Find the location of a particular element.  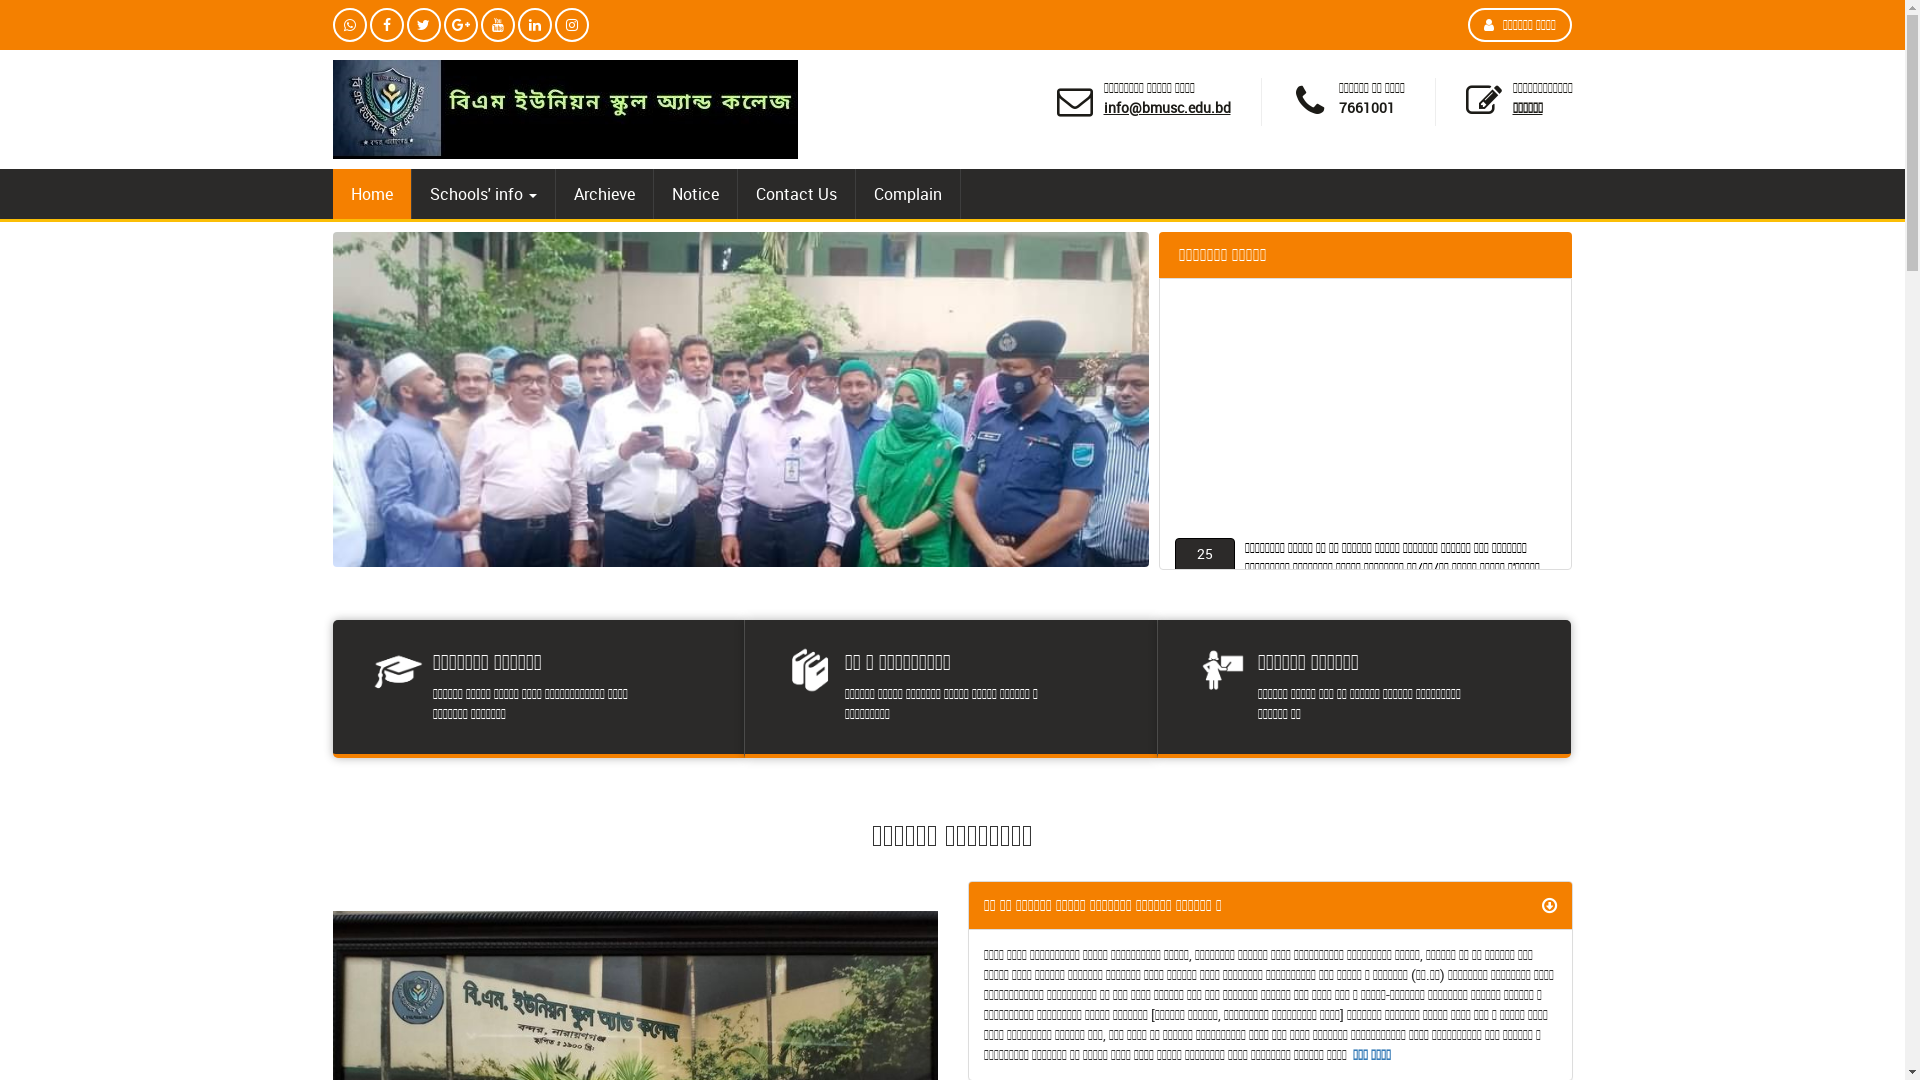

Complain is located at coordinates (908, 194).